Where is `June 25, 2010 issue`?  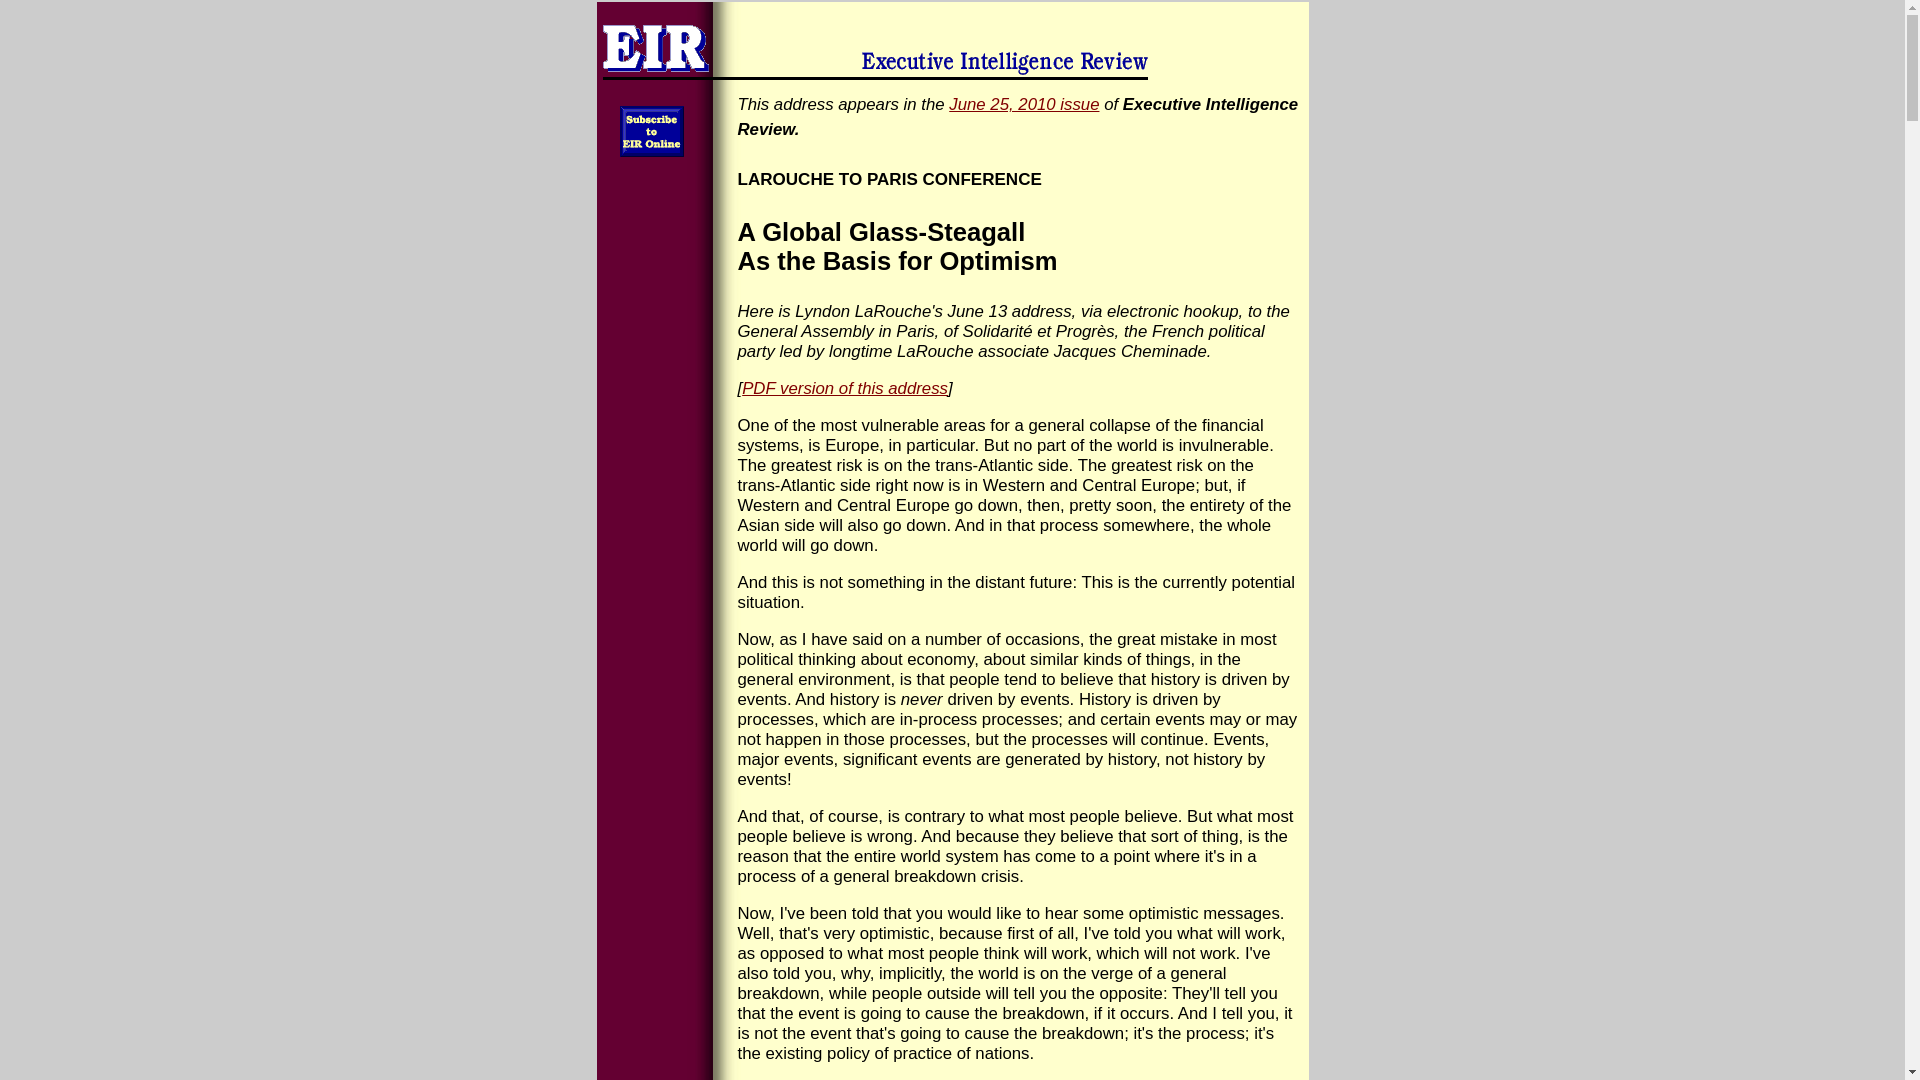
June 25, 2010 issue is located at coordinates (1023, 104).